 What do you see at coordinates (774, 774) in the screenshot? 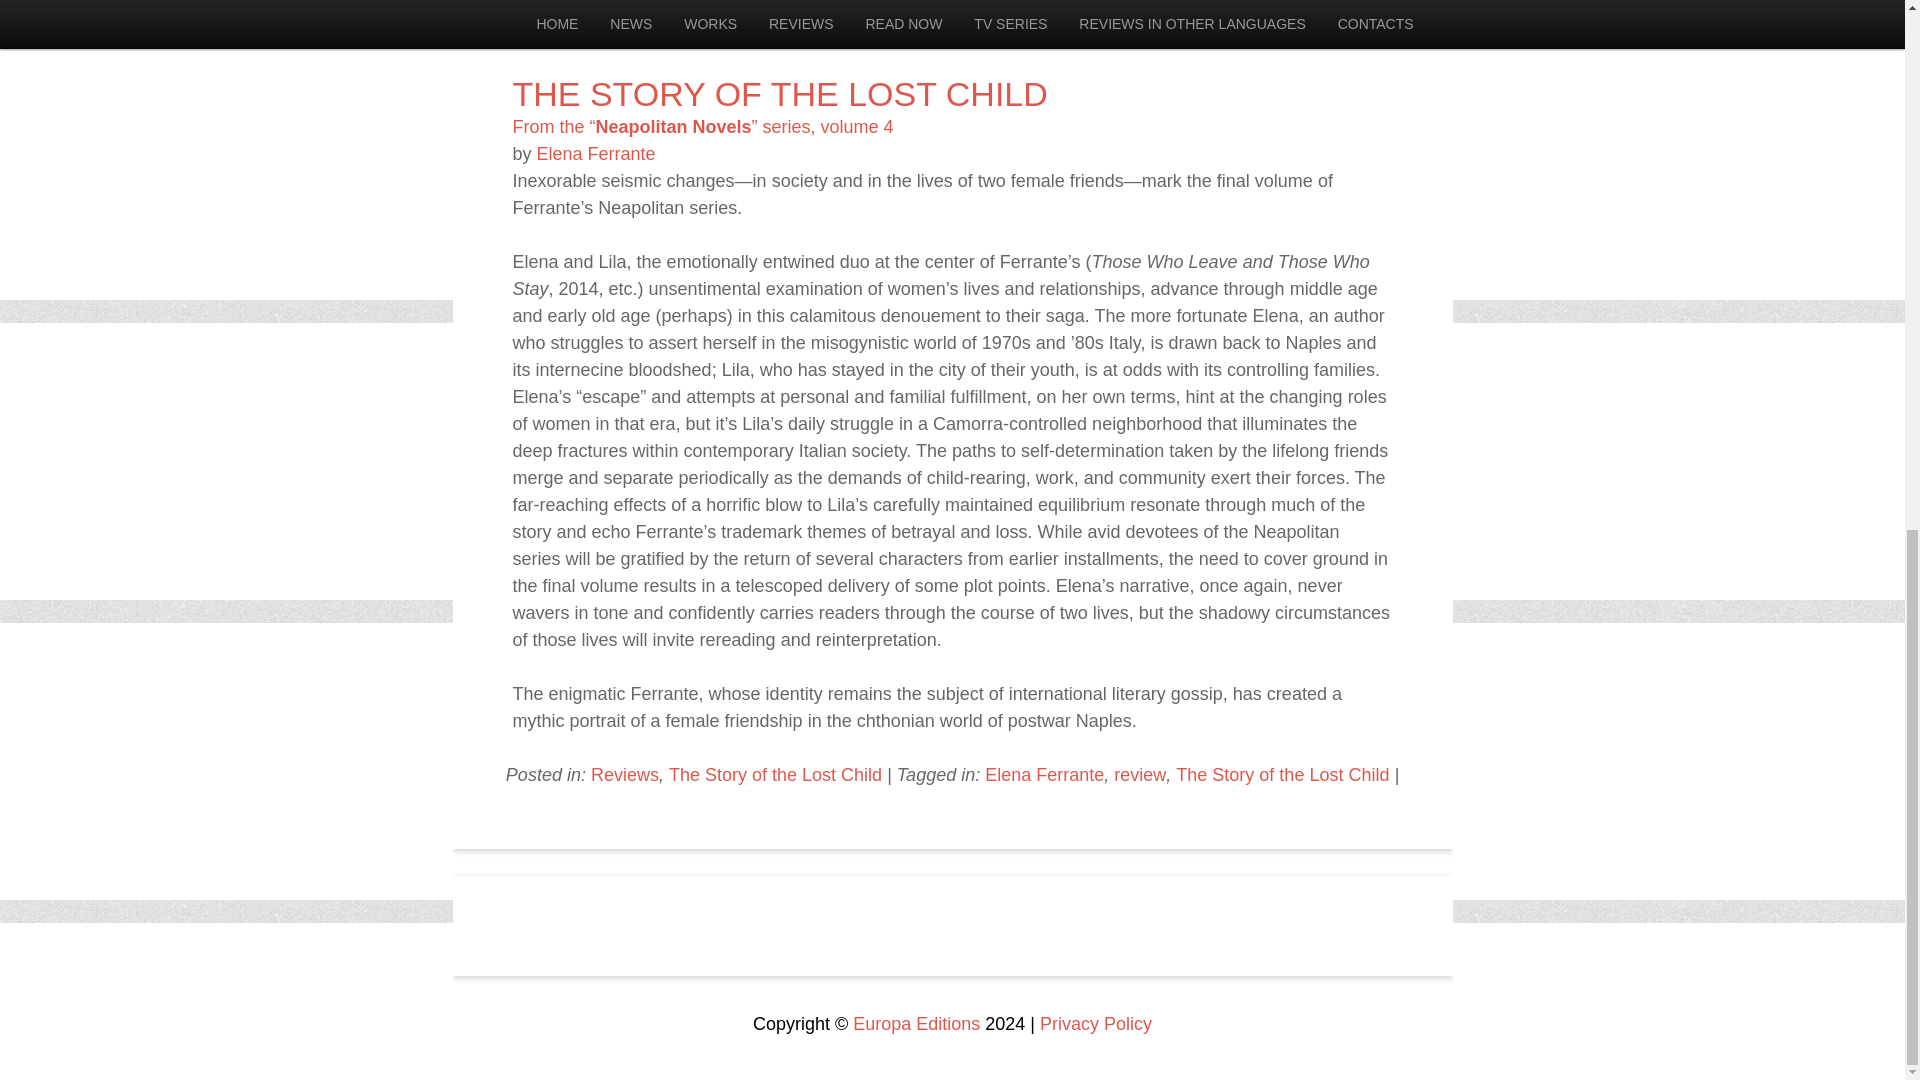
I see `The Story of the Lost Child` at bounding box center [774, 774].